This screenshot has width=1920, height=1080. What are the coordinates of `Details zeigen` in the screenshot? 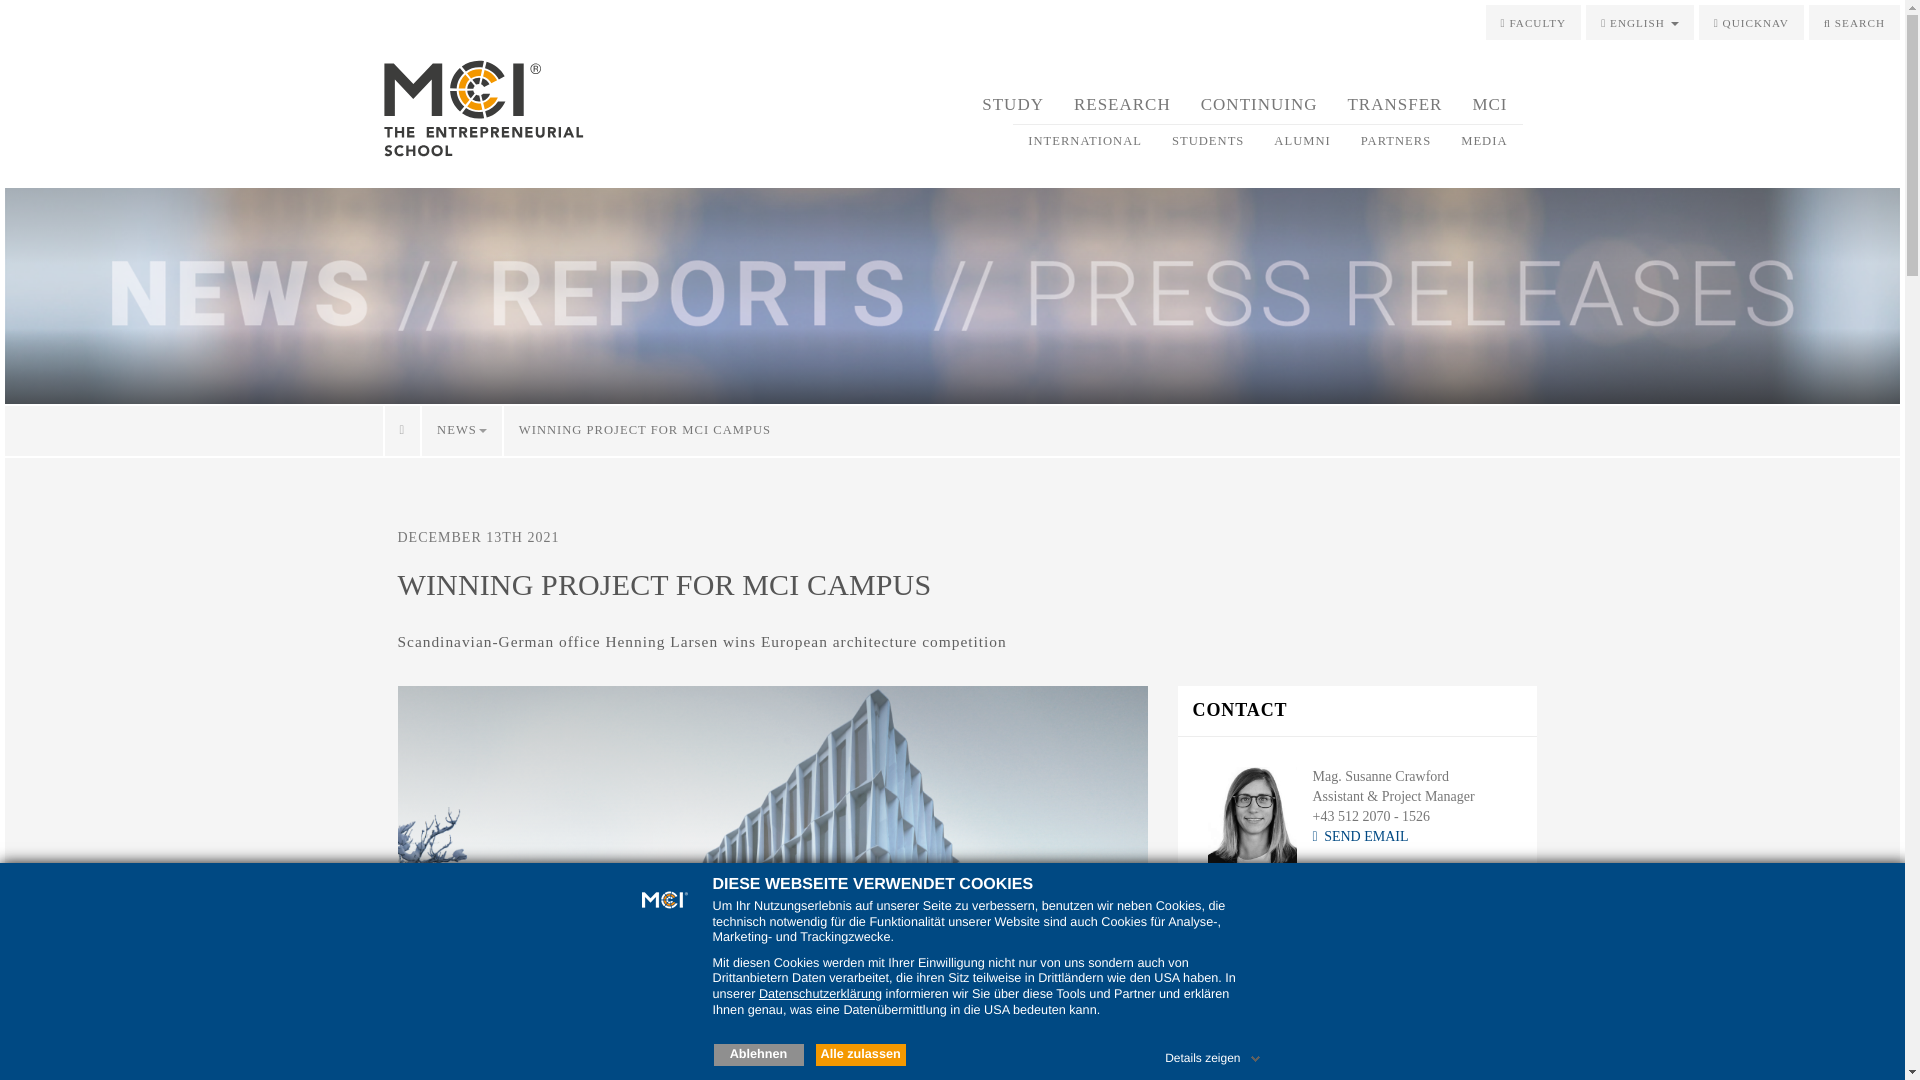 It's located at (1214, 1054).